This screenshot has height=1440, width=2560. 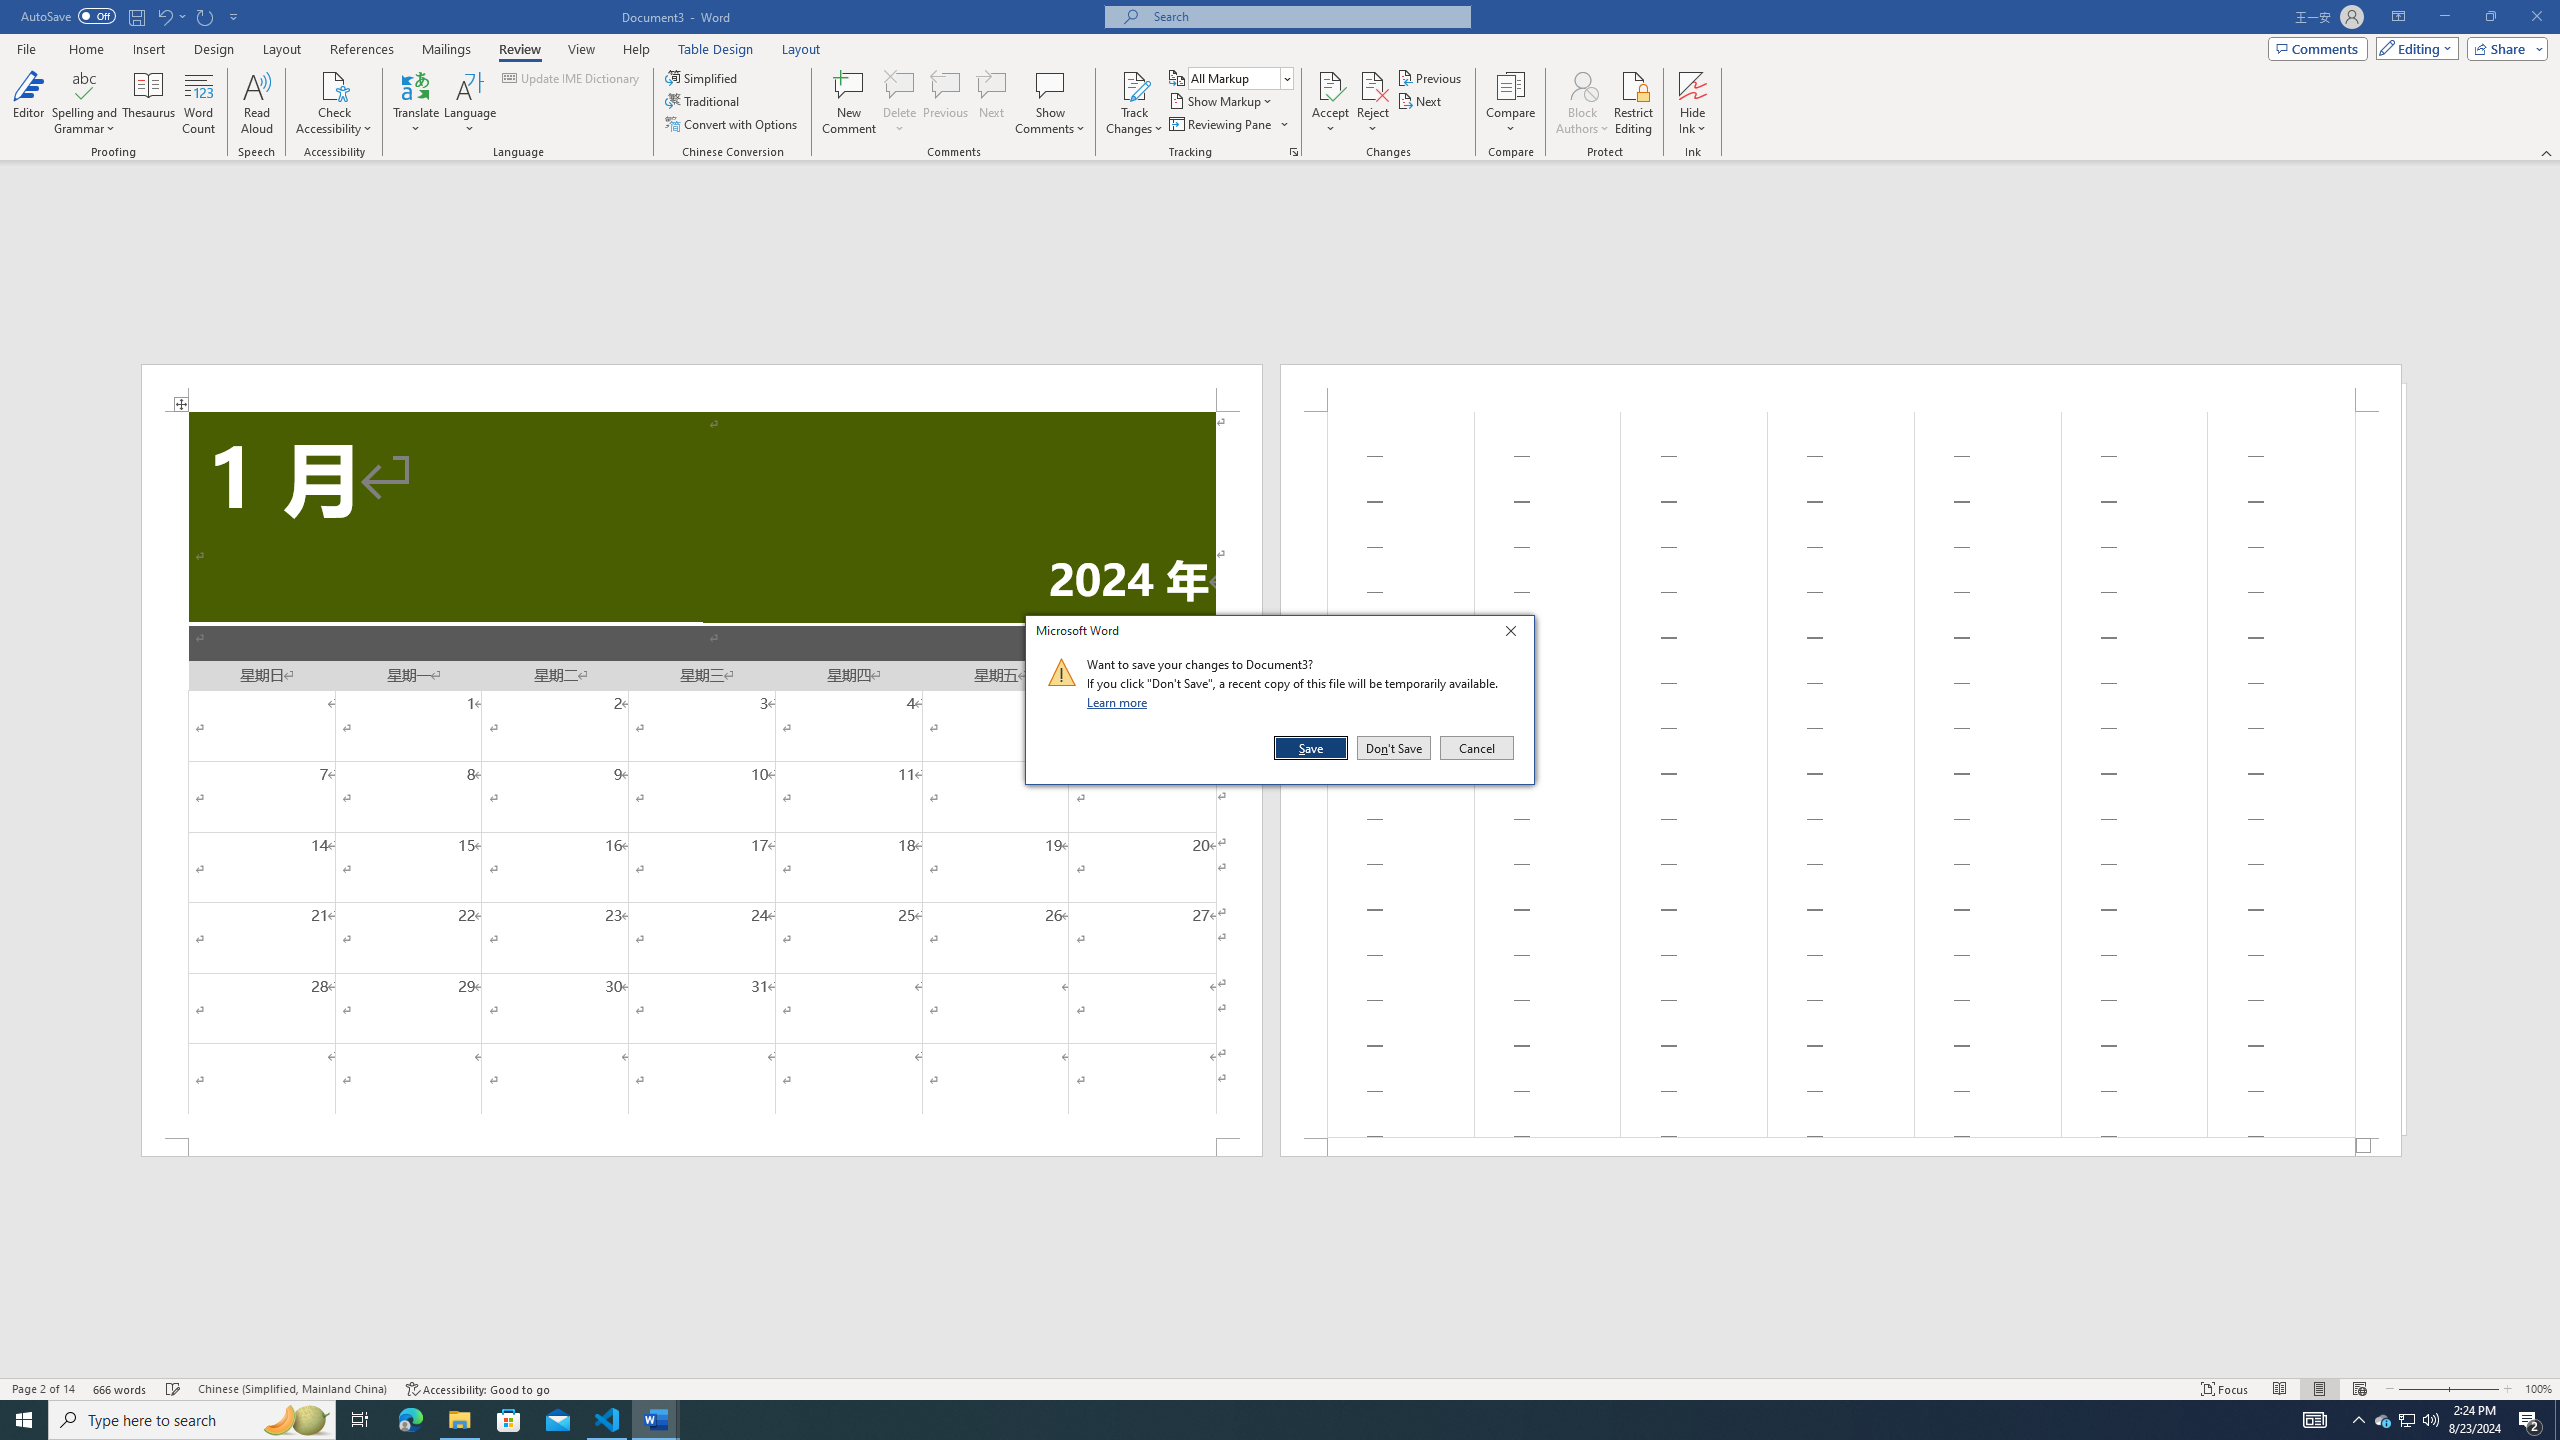 What do you see at coordinates (1693, 103) in the screenshot?
I see `Learn more` at bounding box center [1693, 103].